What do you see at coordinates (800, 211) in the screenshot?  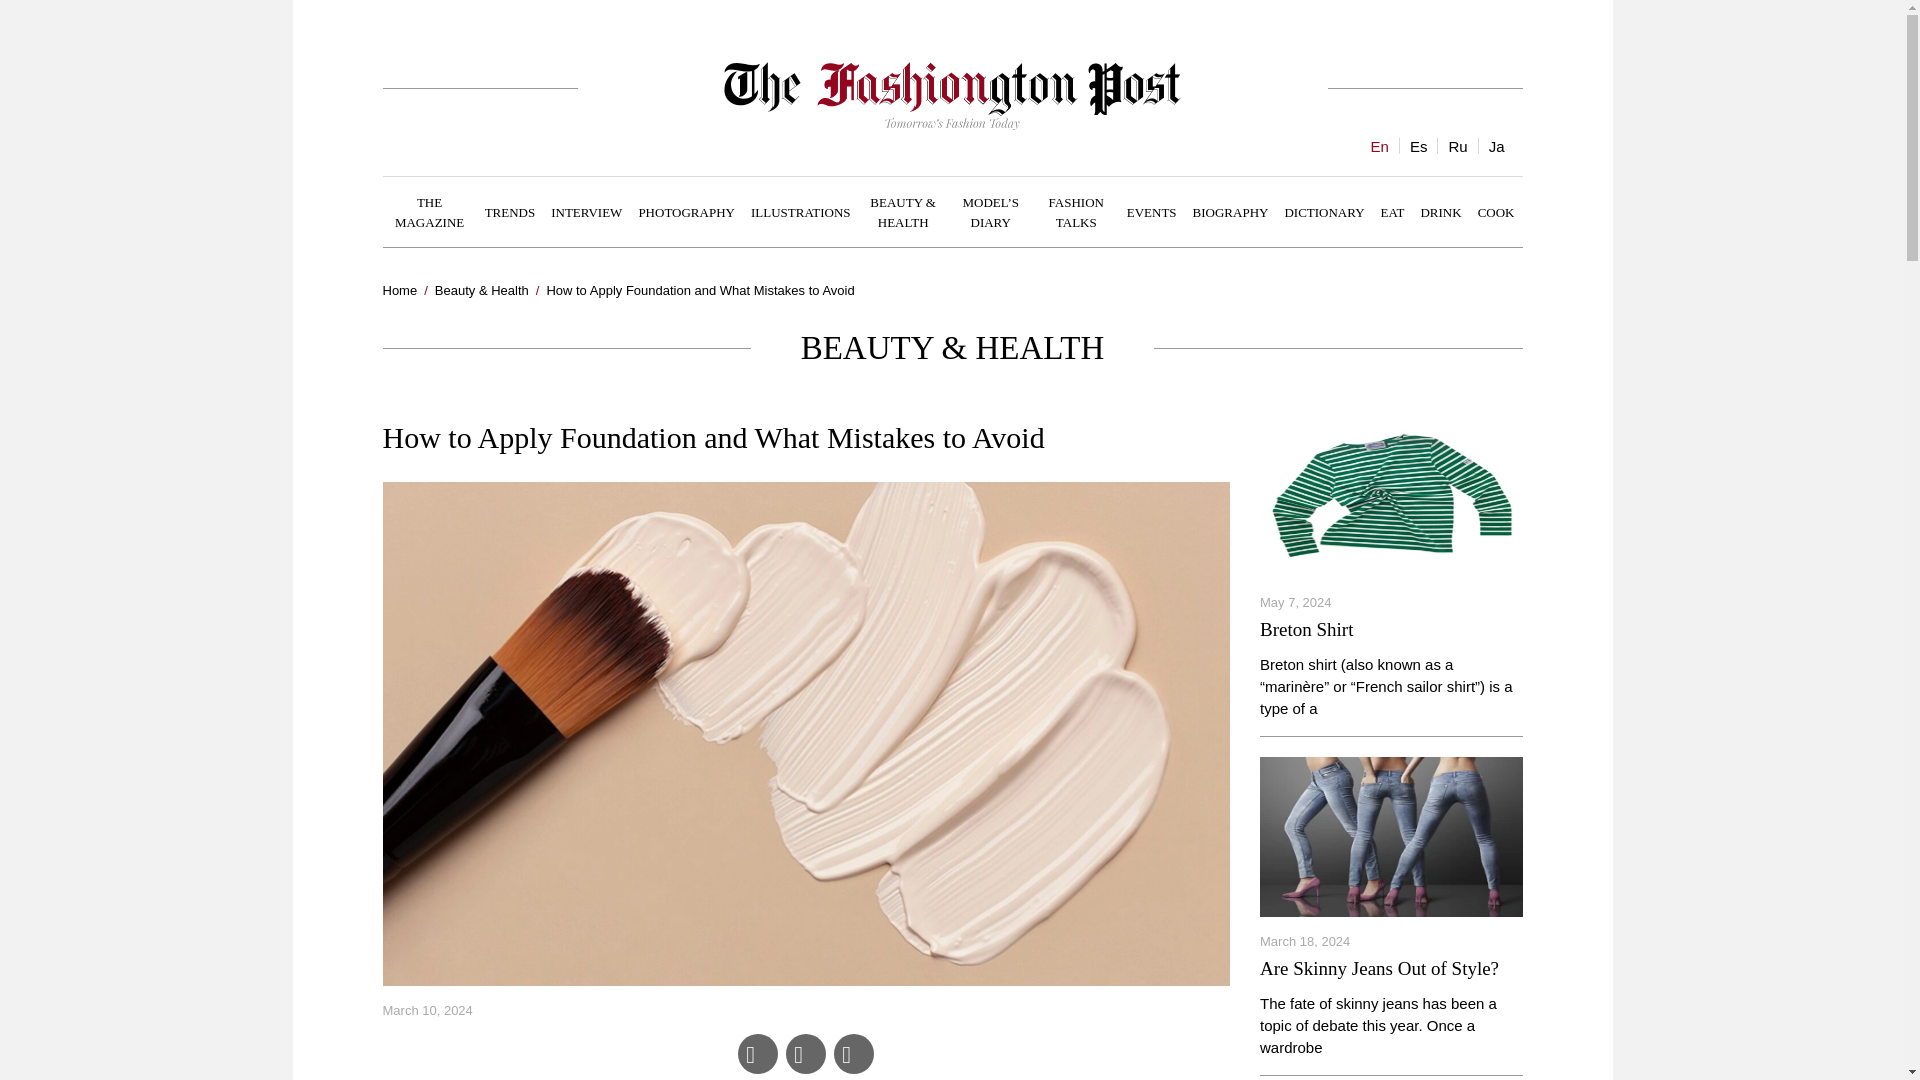 I see `ILLUSTRATIONS` at bounding box center [800, 211].